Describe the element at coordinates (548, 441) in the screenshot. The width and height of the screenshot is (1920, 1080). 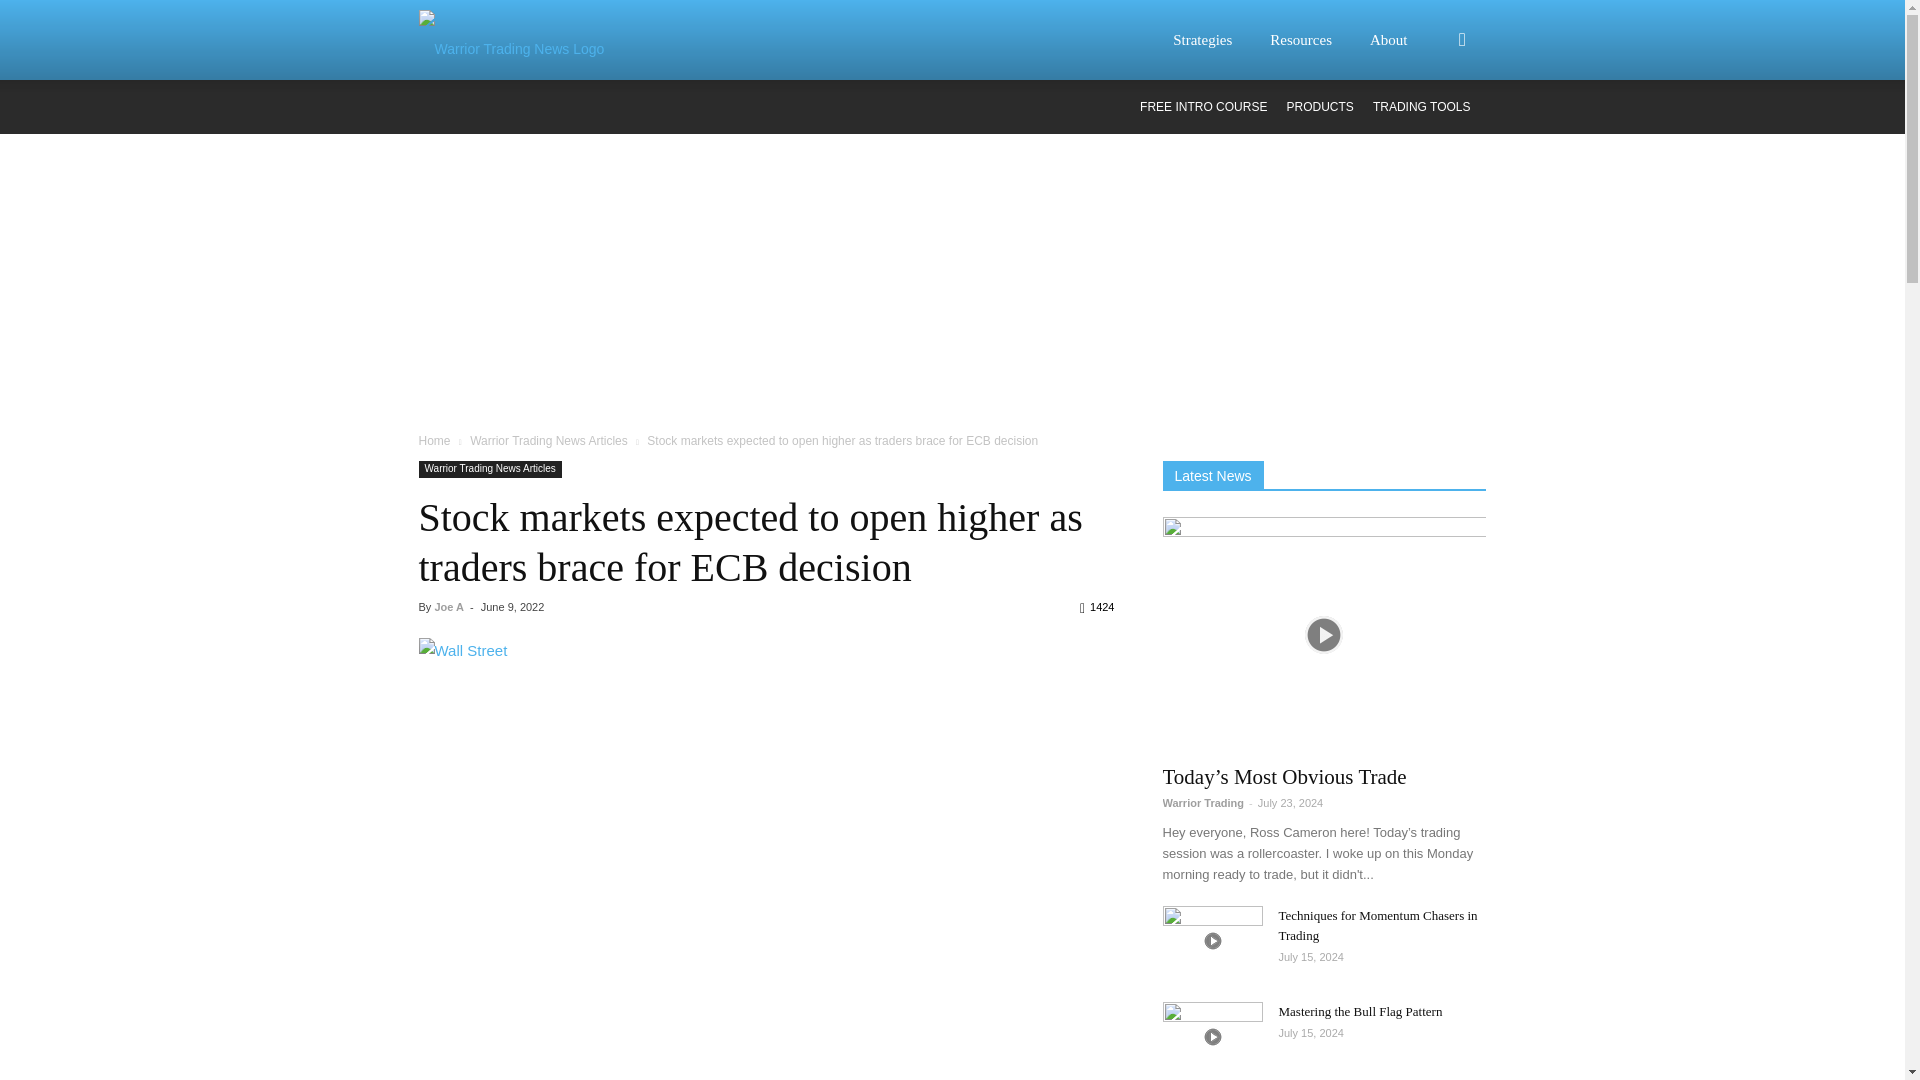
I see `View all posts in Warrior Trading News Articles` at that location.